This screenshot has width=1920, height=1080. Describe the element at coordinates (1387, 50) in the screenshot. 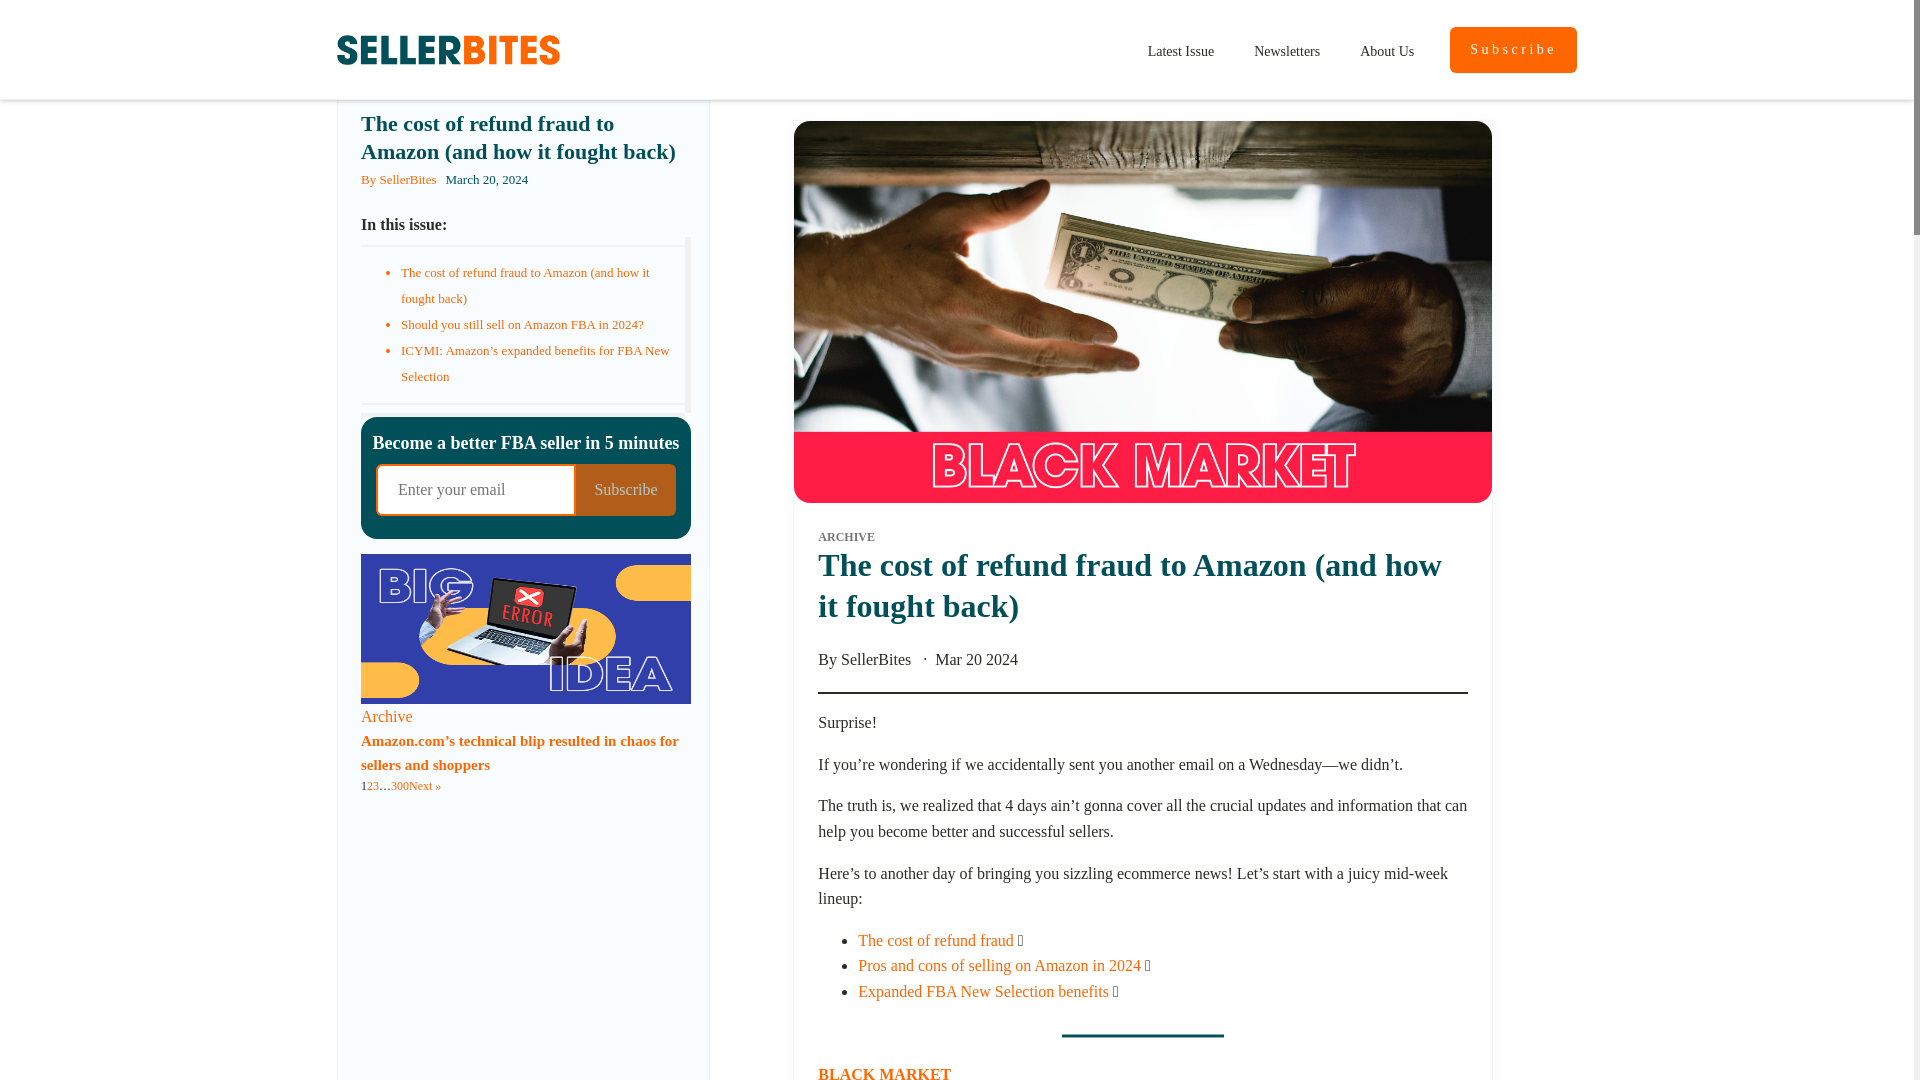

I see `About Us` at that location.